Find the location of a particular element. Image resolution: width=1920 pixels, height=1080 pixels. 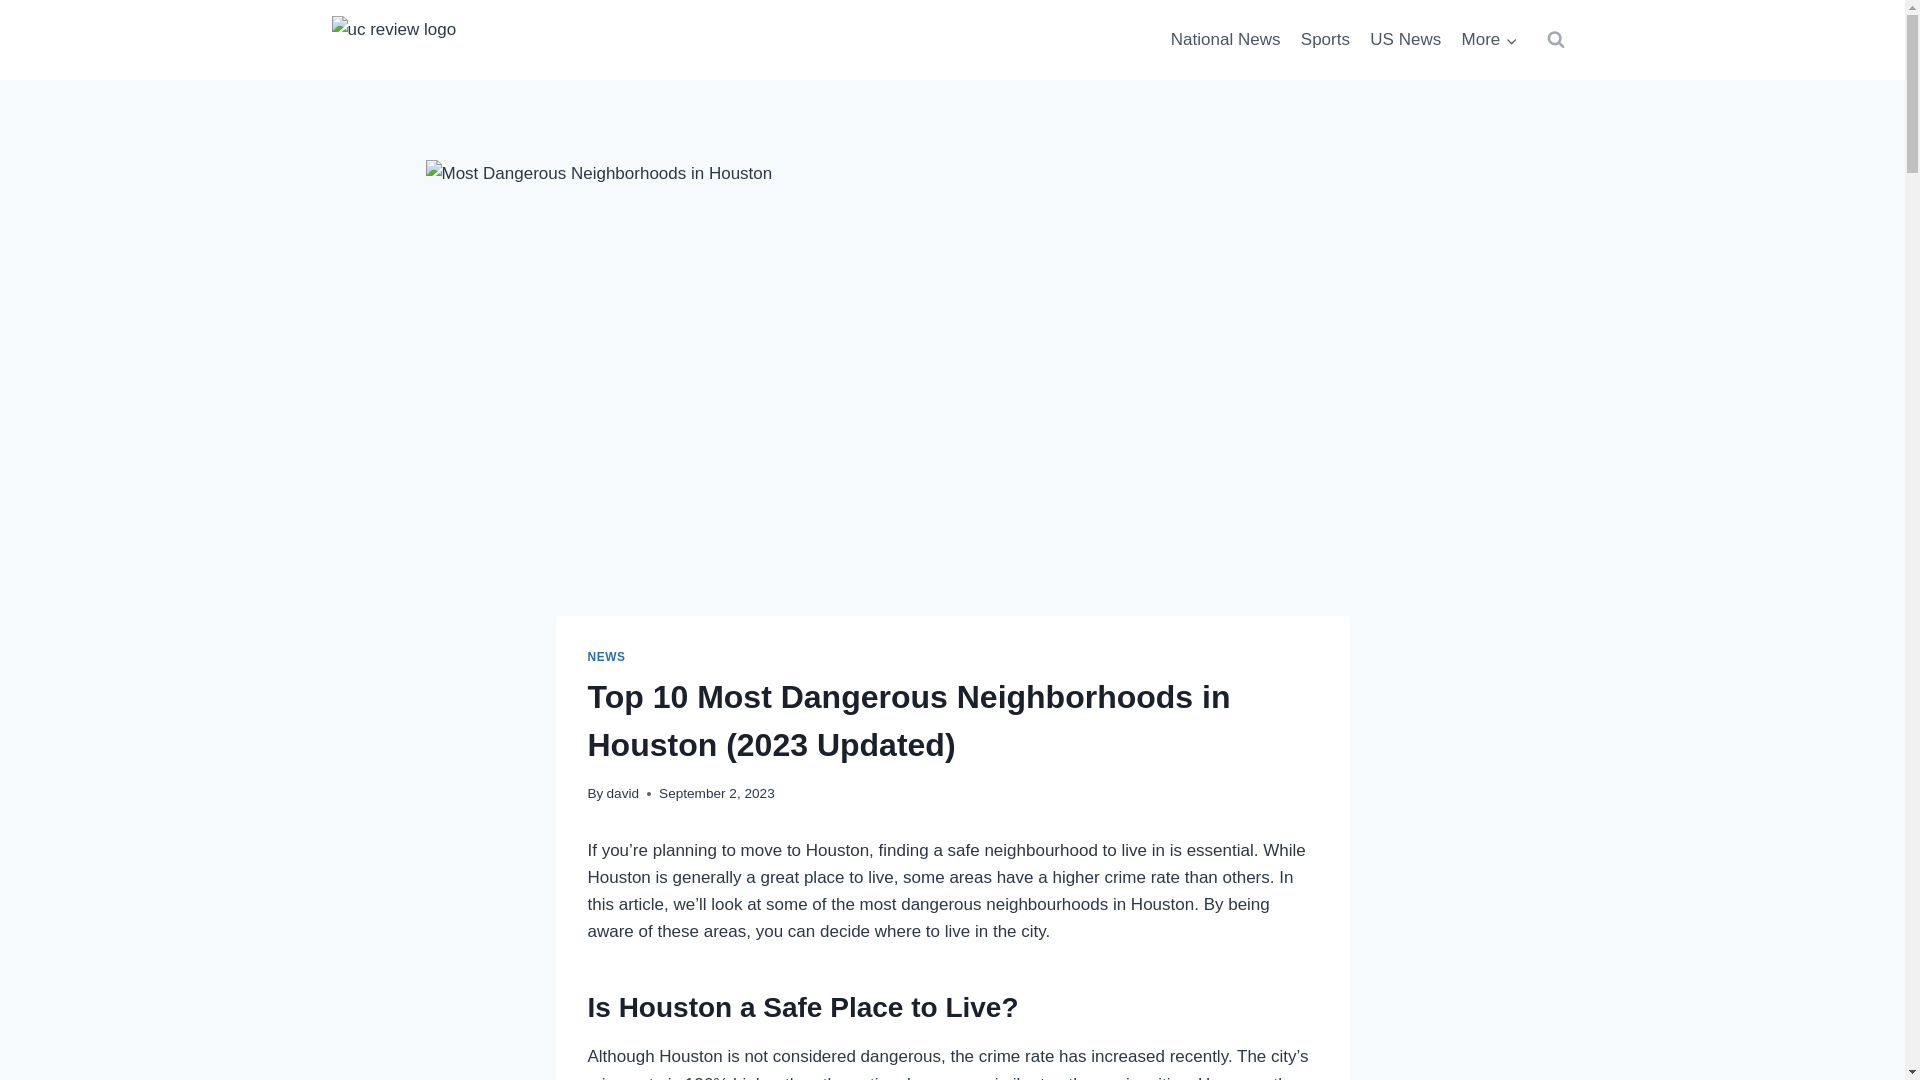

NEWS is located at coordinates (606, 657).